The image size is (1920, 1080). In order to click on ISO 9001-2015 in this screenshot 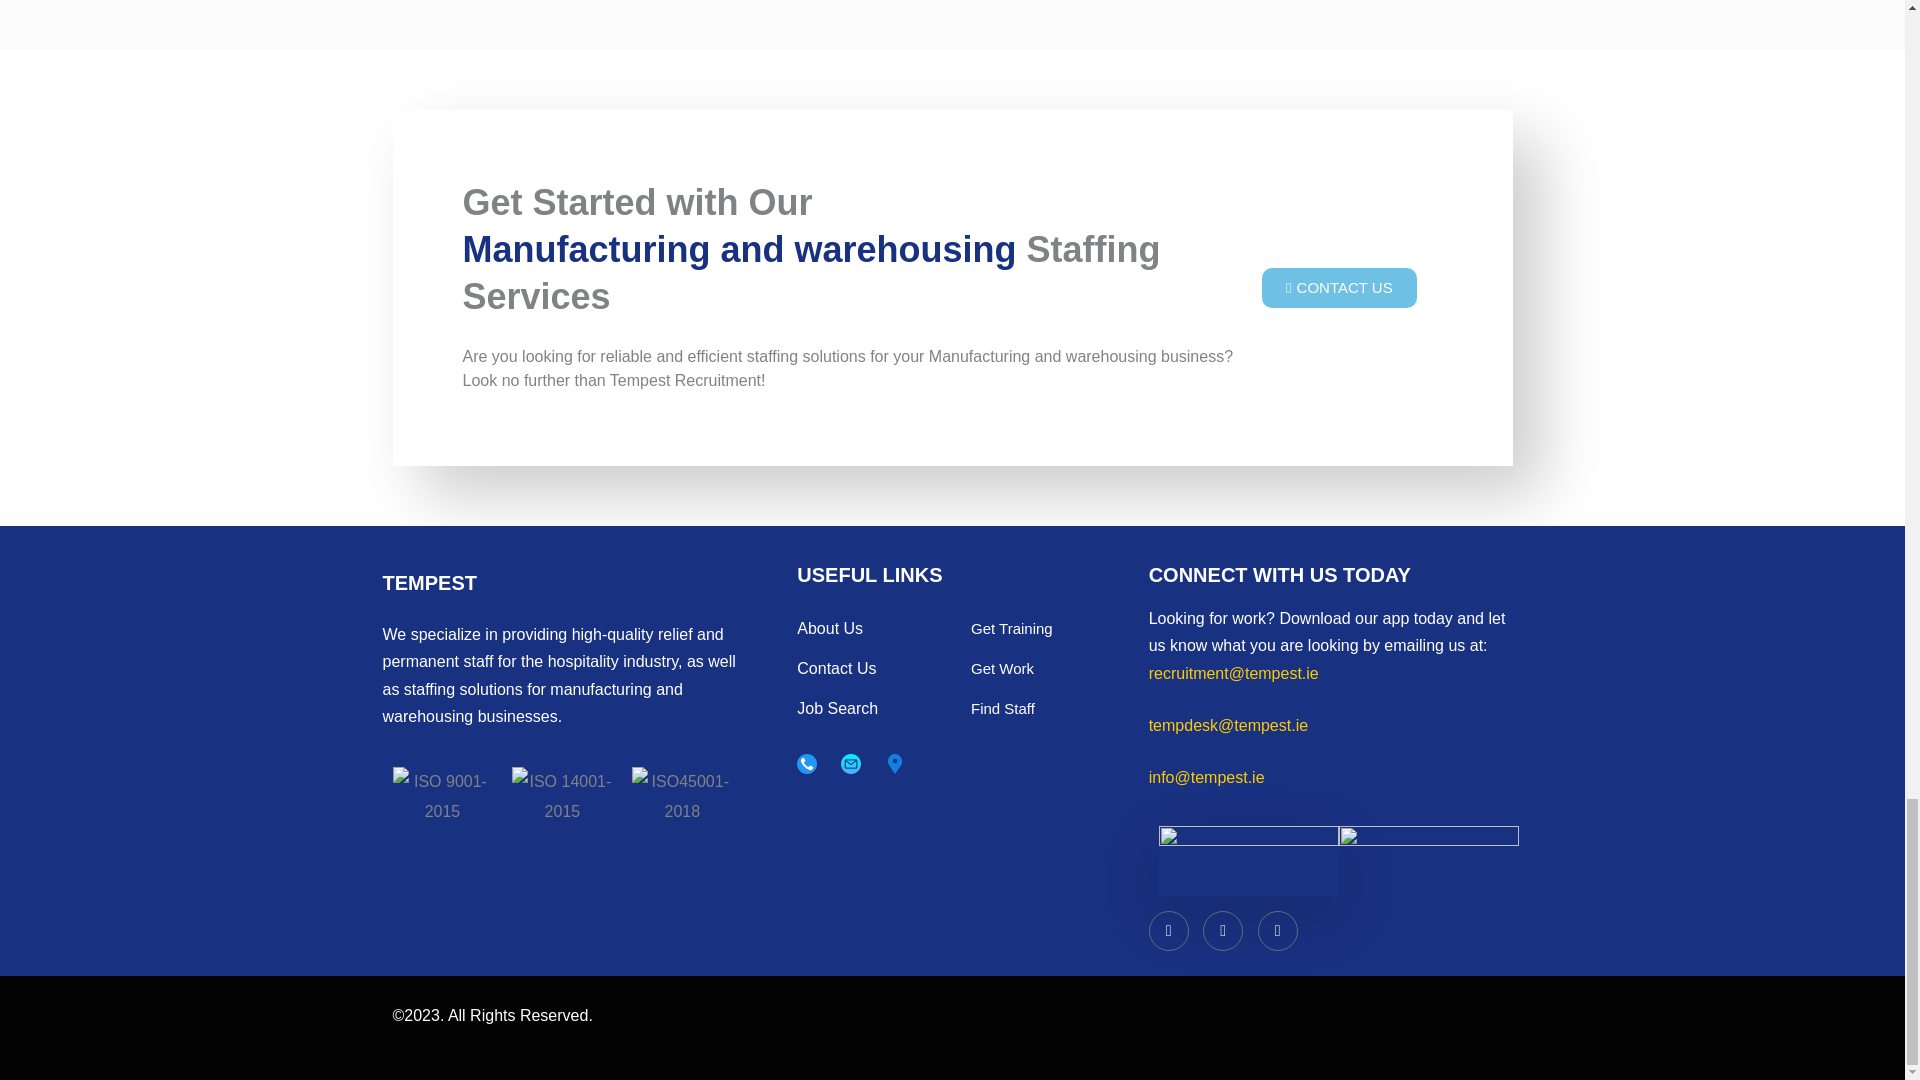, I will do `click(441, 796)`.